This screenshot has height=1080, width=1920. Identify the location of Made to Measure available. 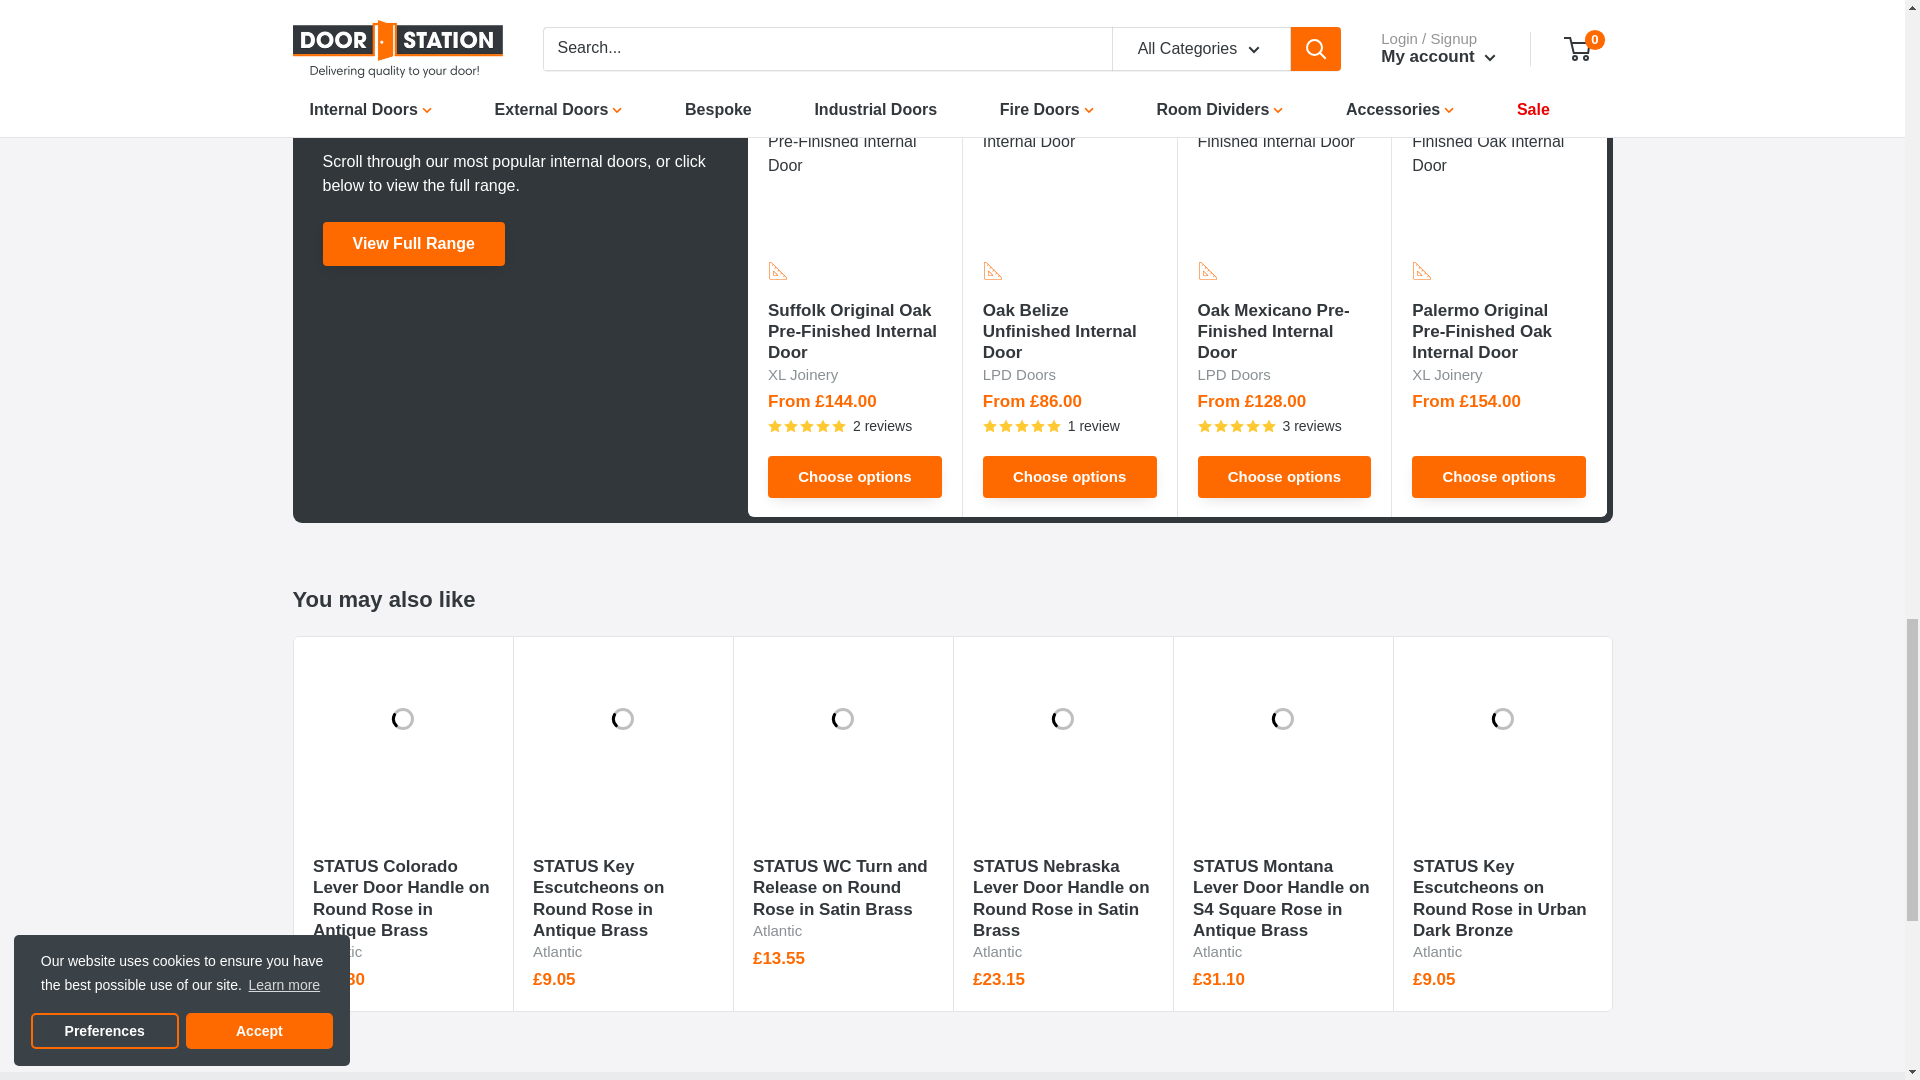
(778, 270).